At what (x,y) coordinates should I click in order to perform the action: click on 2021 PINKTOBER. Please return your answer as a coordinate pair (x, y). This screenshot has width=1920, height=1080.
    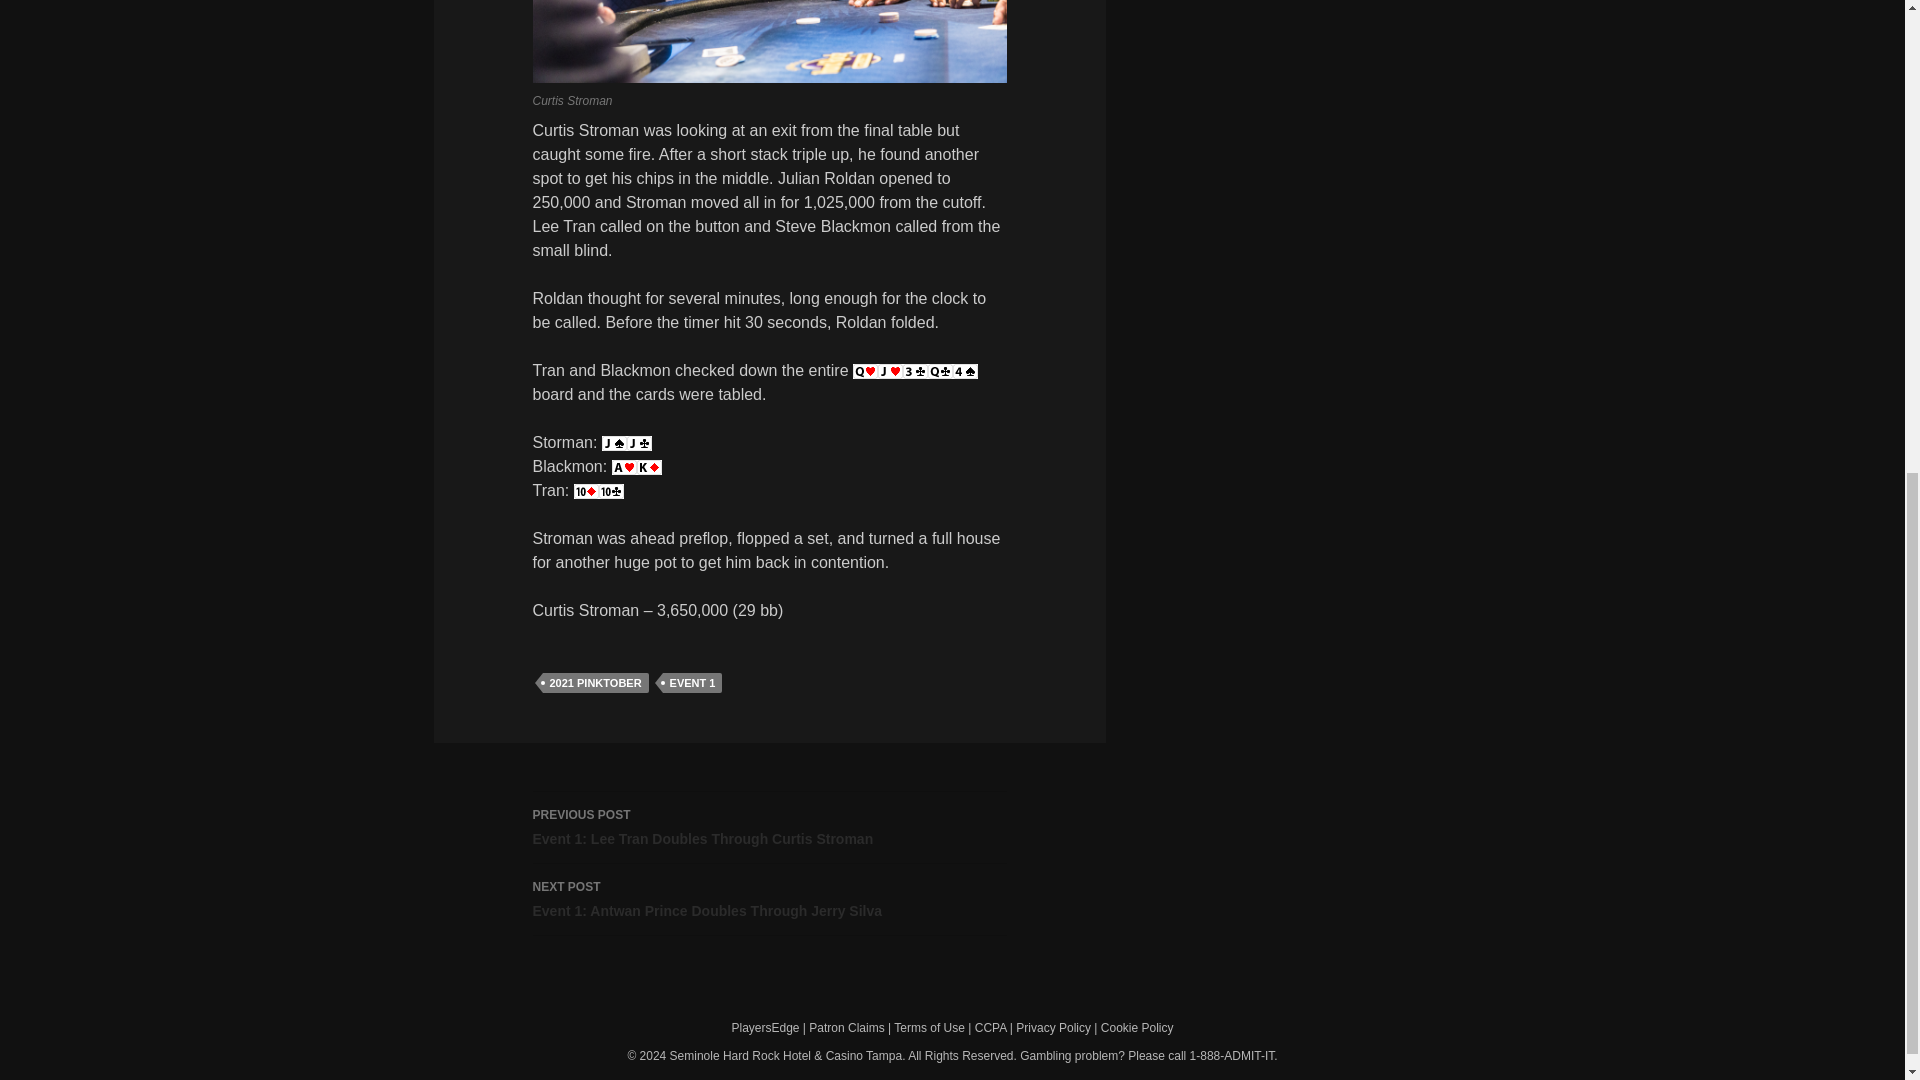
    Looking at the image, I should click on (594, 682).